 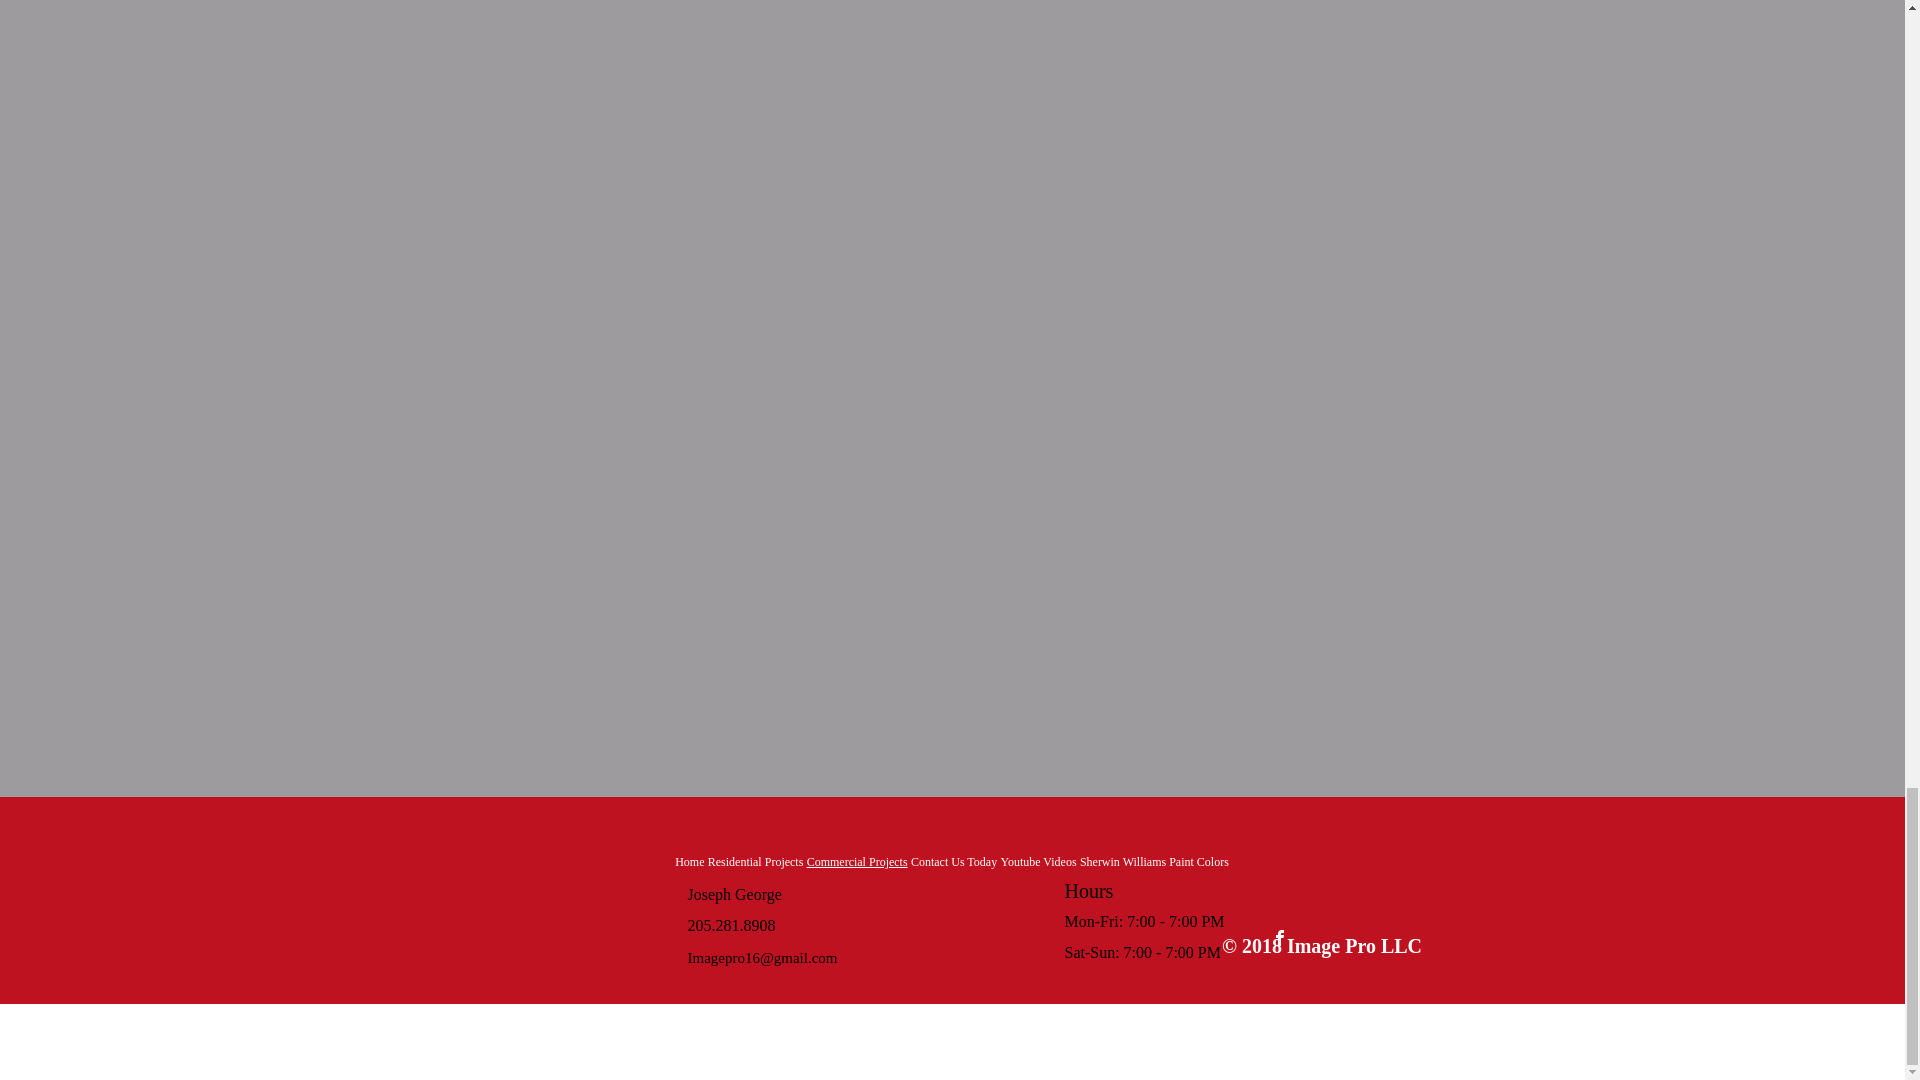 What do you see at coordinates (856, 862) in the screenshot?
I see `Commercial Projects` at bounding box center [856, 862].